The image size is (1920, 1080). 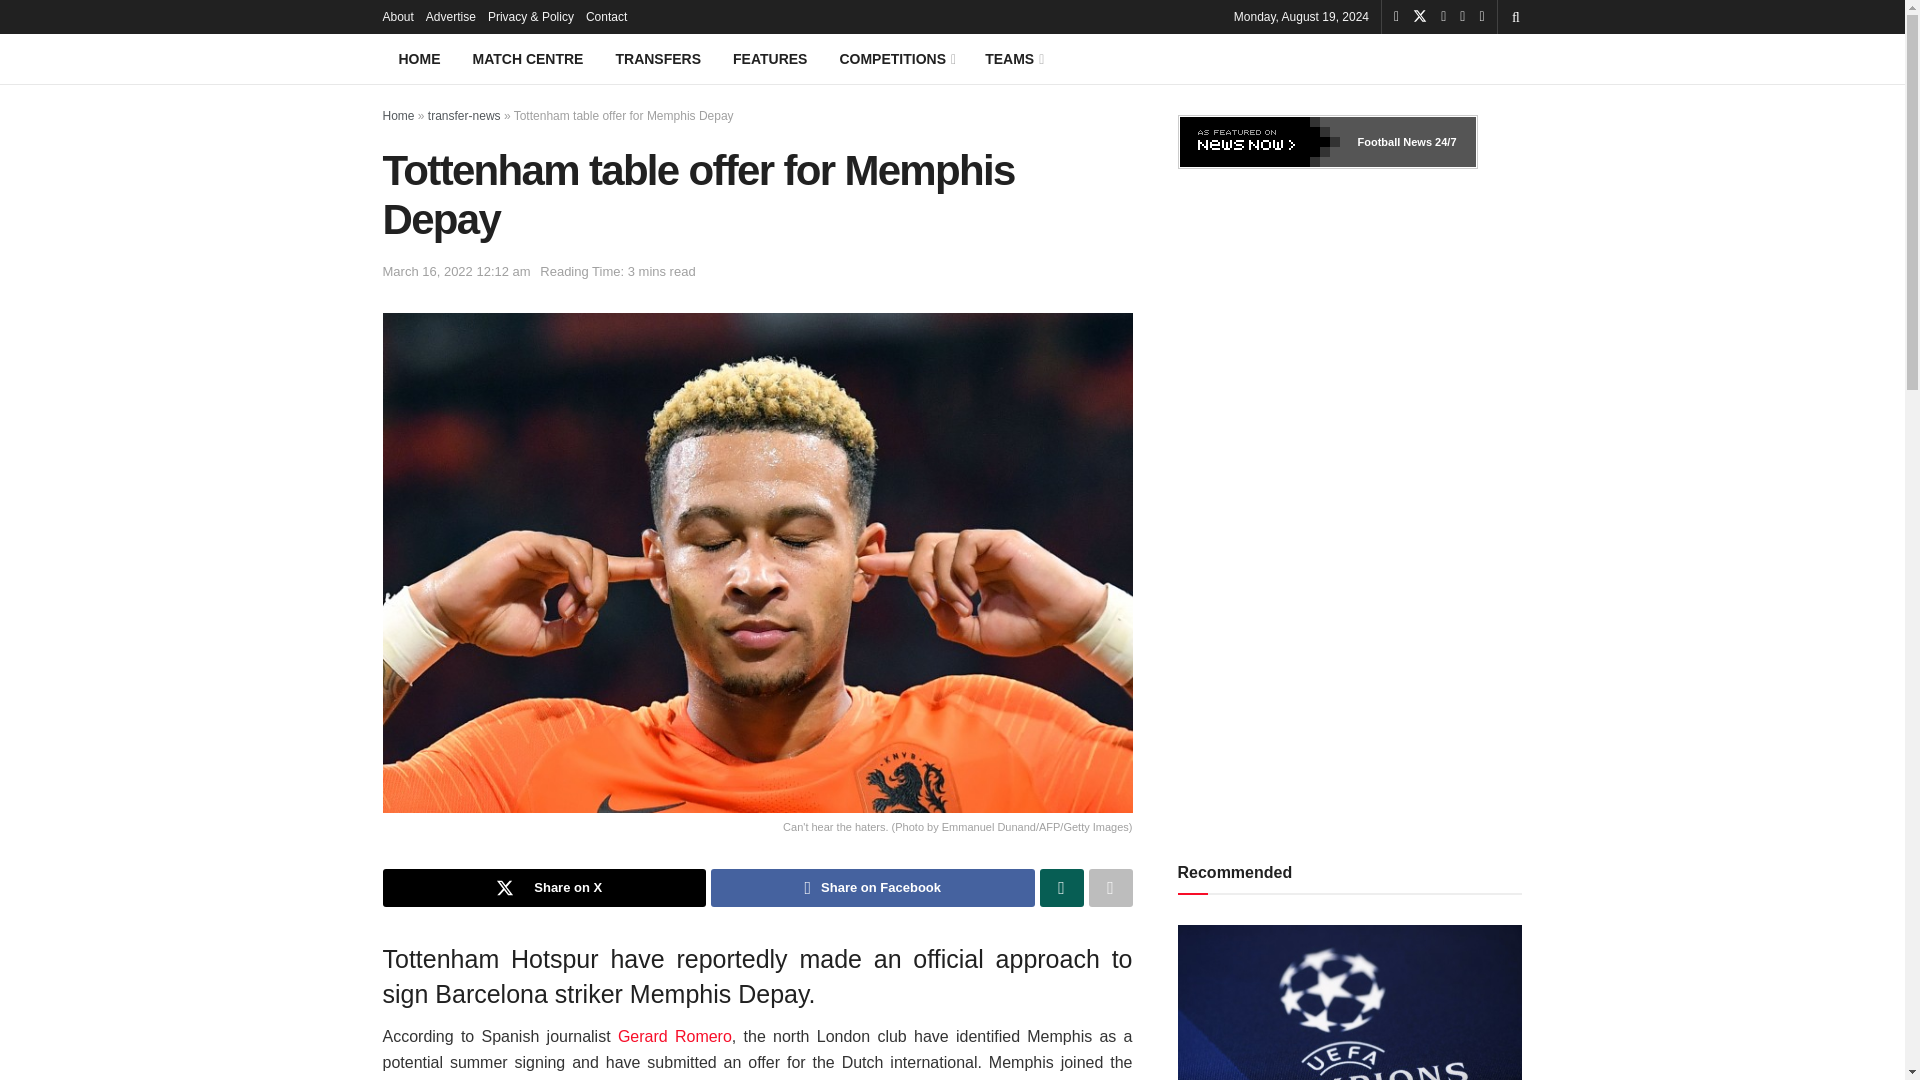 I want to click on Contact, so click(x=606, y=16).